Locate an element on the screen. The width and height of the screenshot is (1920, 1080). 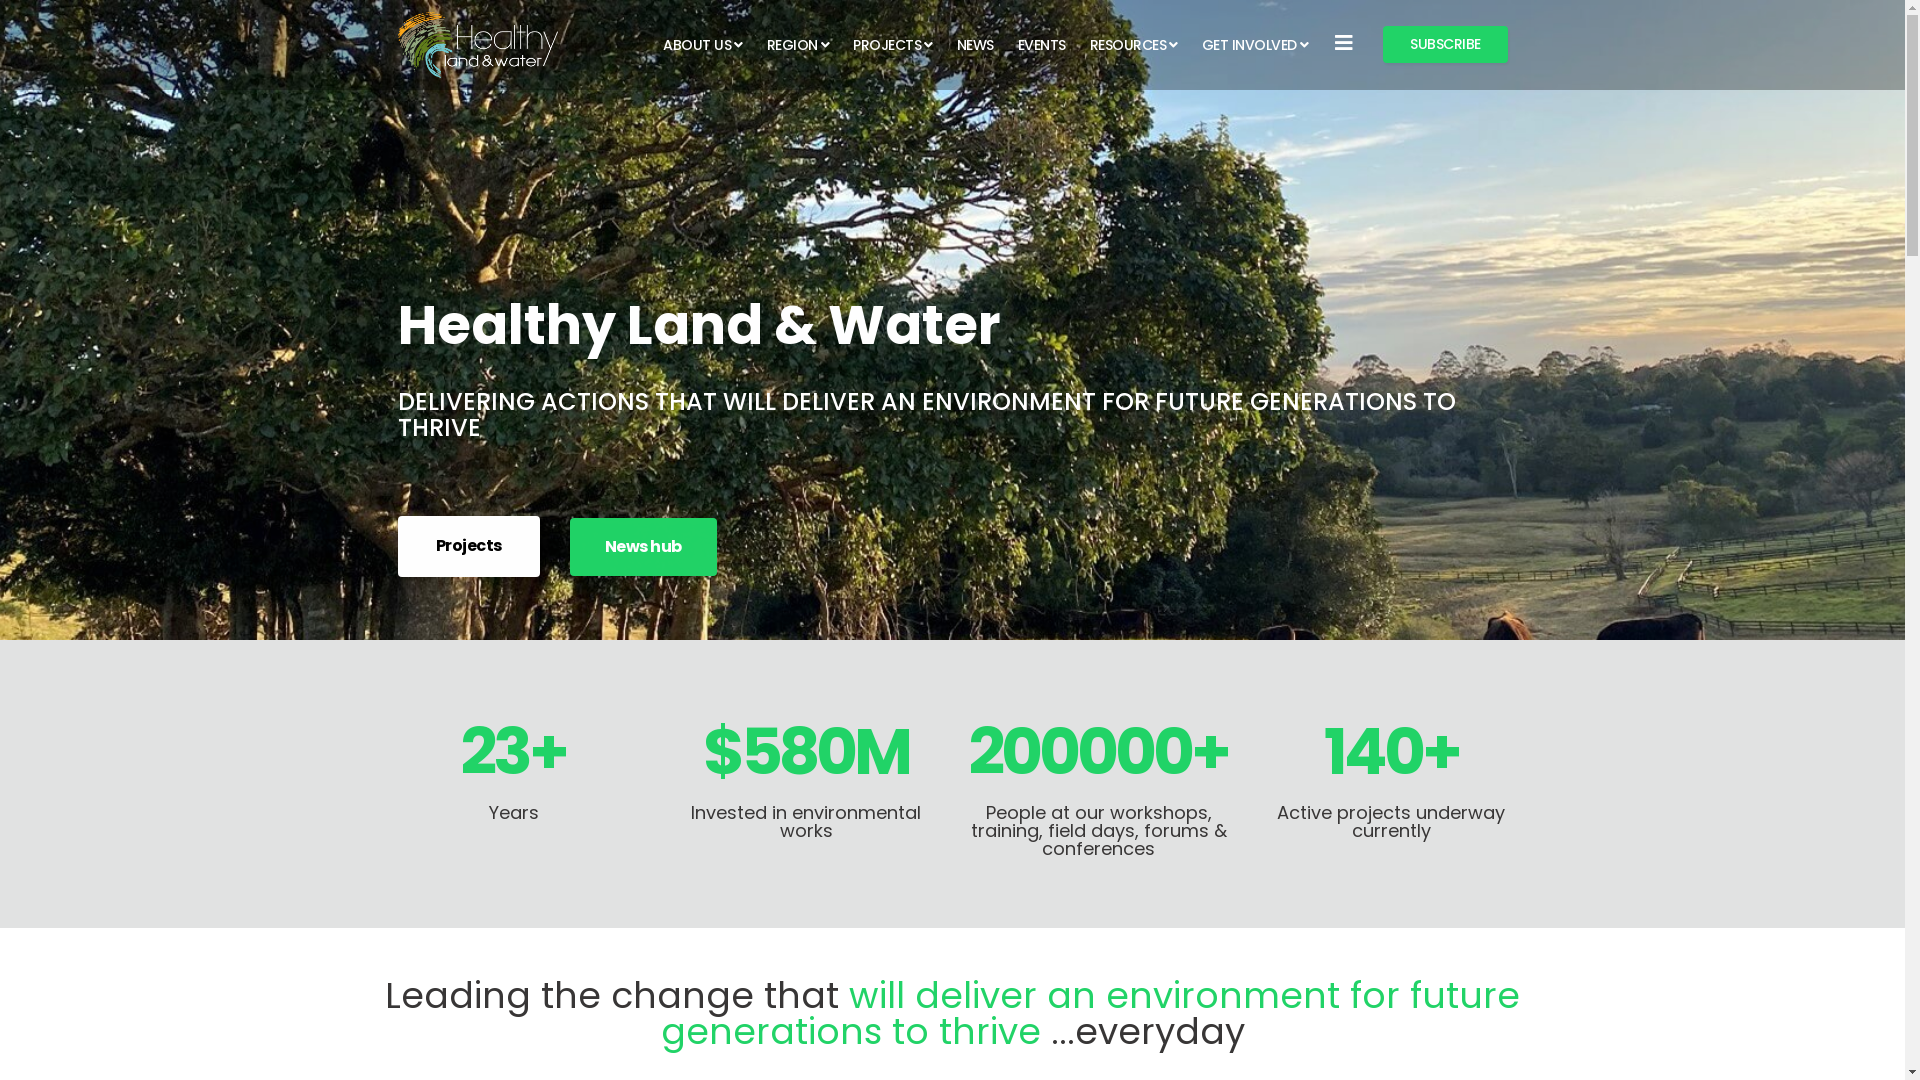
EVENTS is located at coordinates (1042, 45).